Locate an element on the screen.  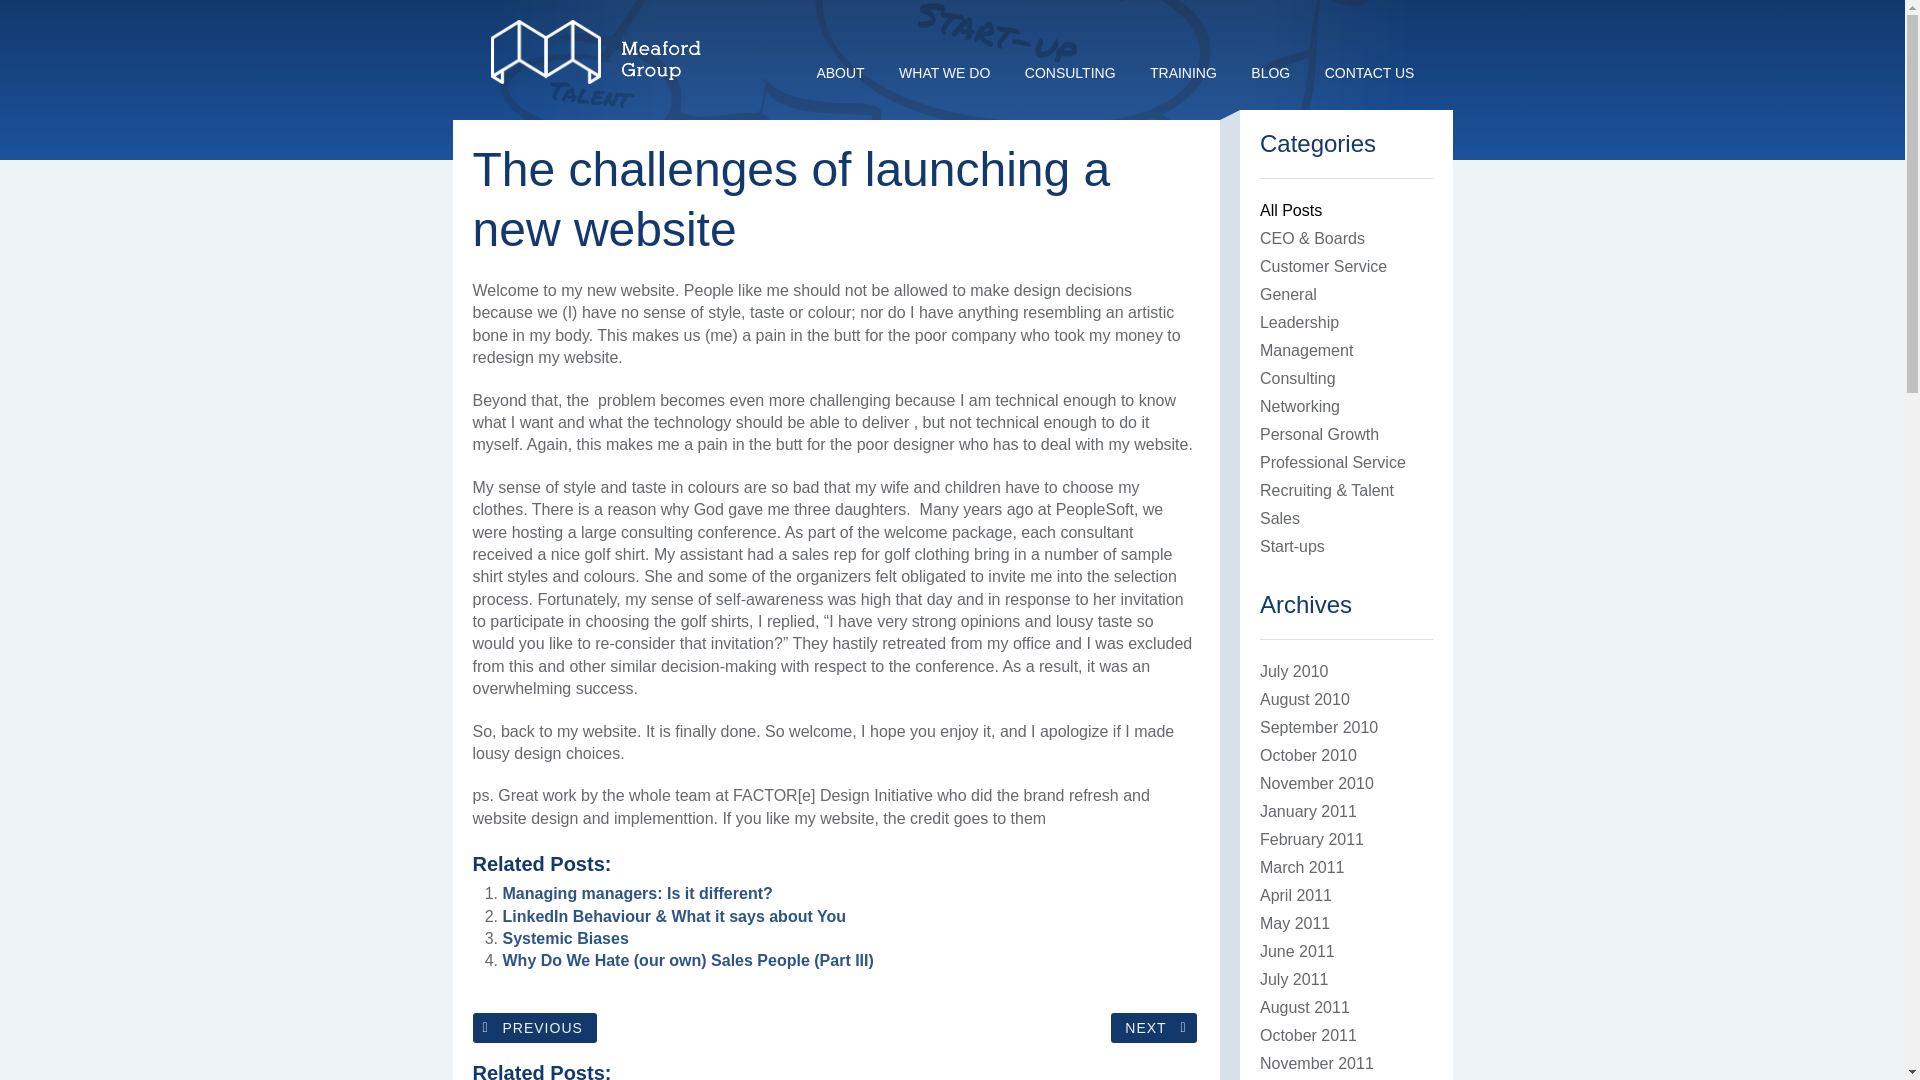
January 2011 is located at coordinates (1308, 811).